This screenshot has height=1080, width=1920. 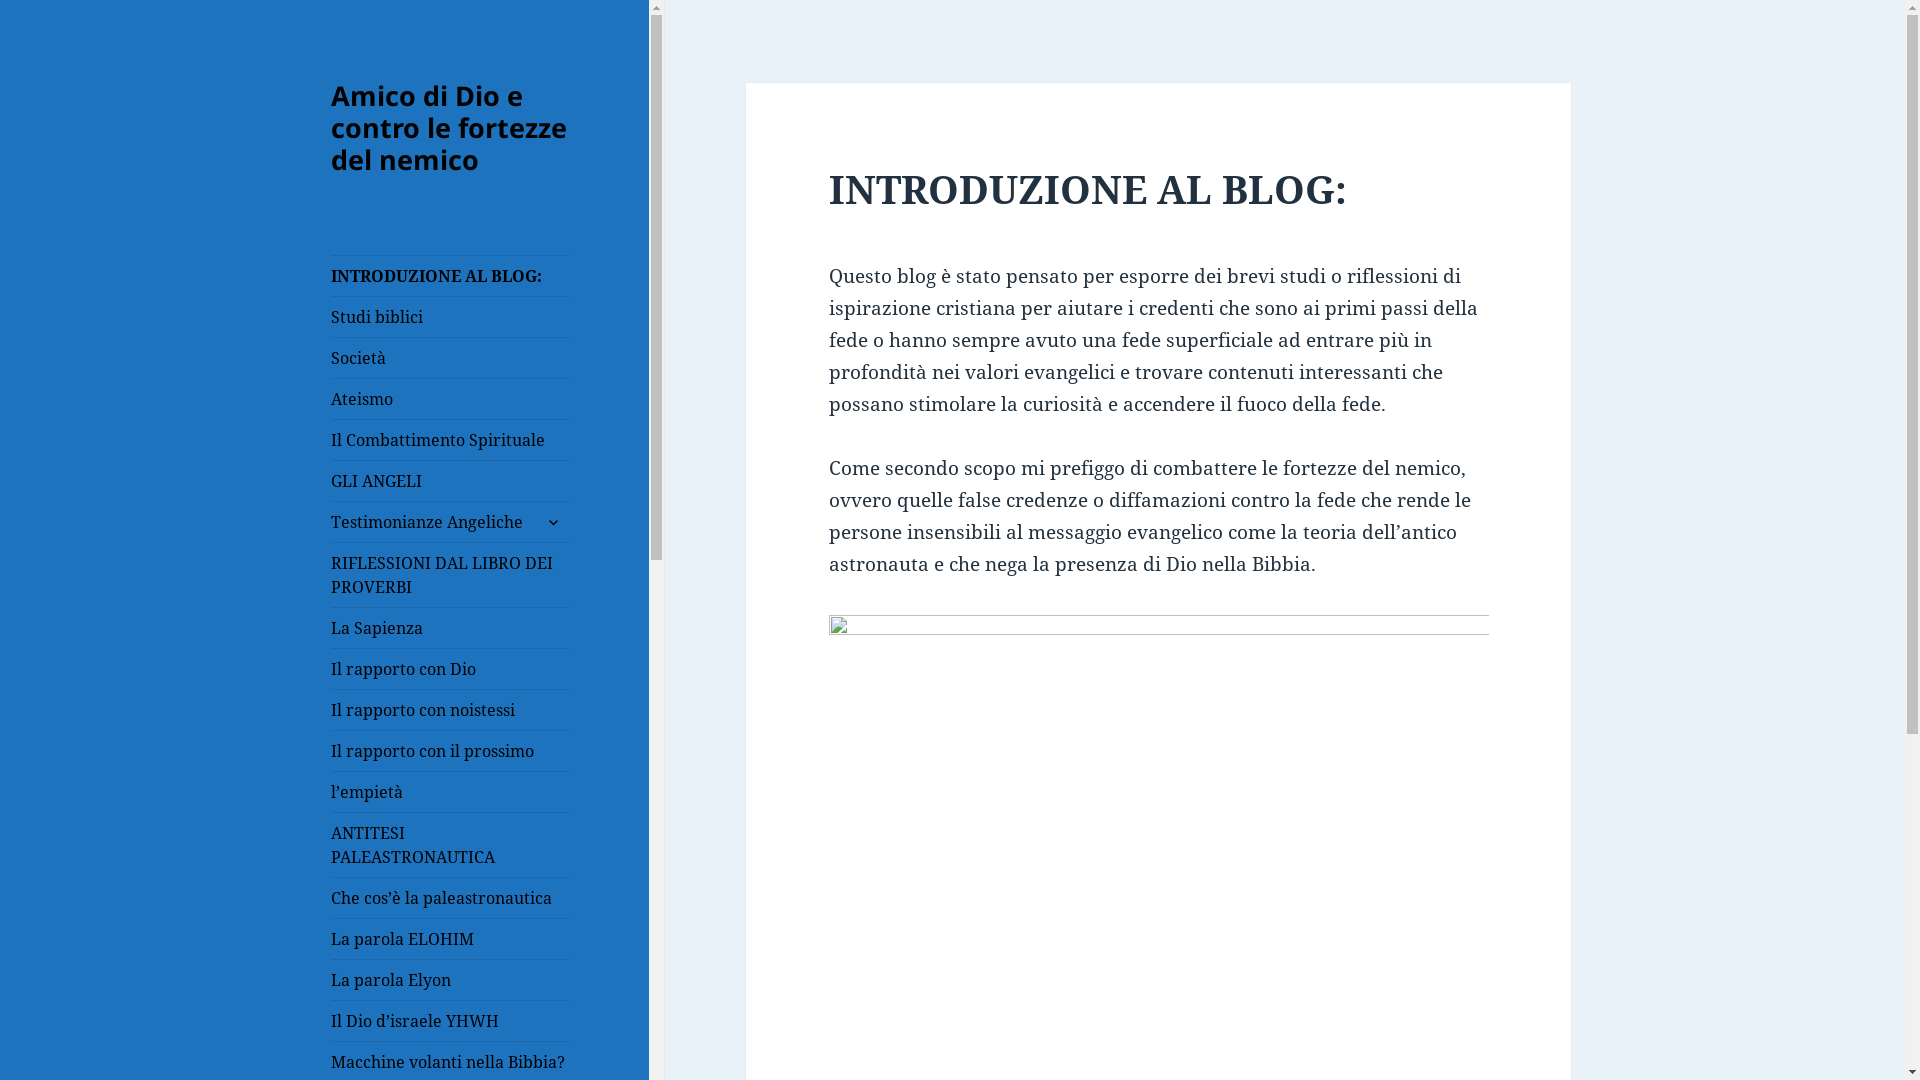 What do you see at coordinates (450, 481) in the screenshot?
I see `GLI ANGELI` at bounding box center [450, 481].